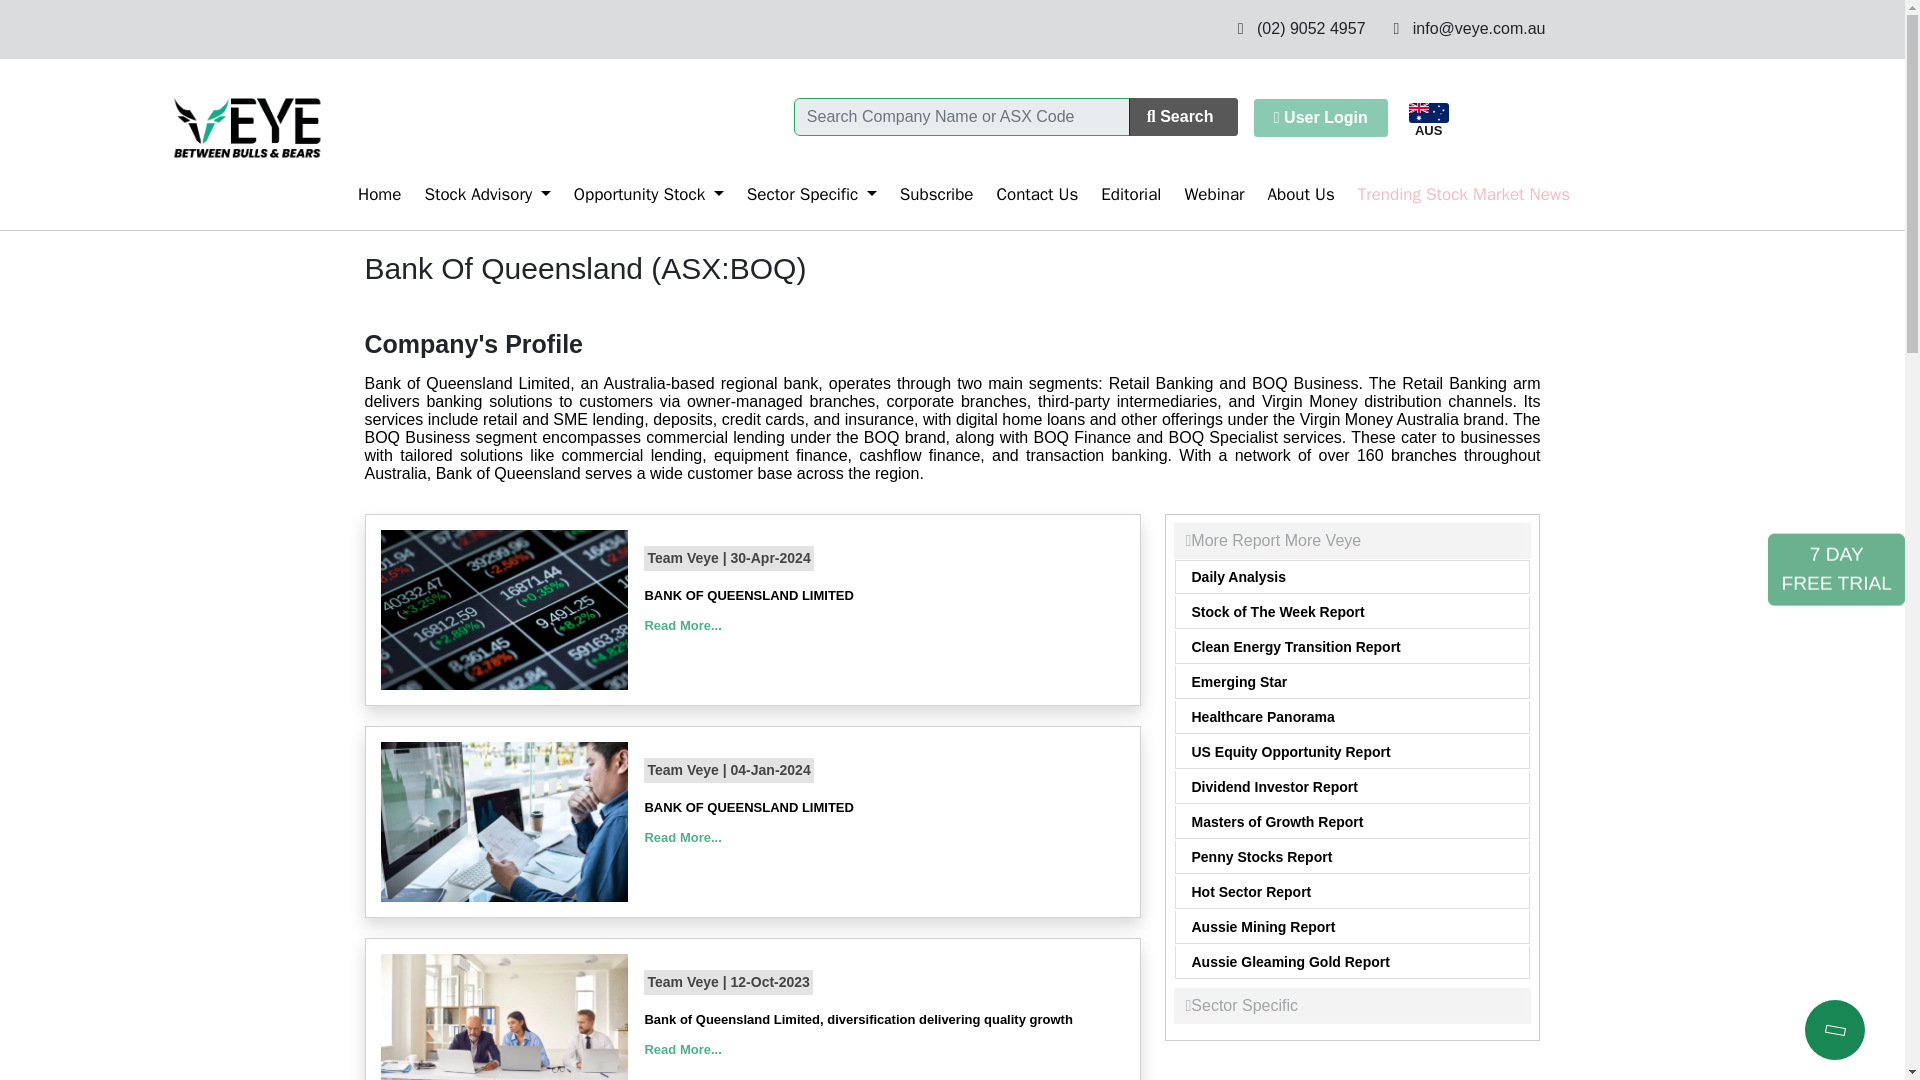  I want to click on Search, so click(1183, 117).